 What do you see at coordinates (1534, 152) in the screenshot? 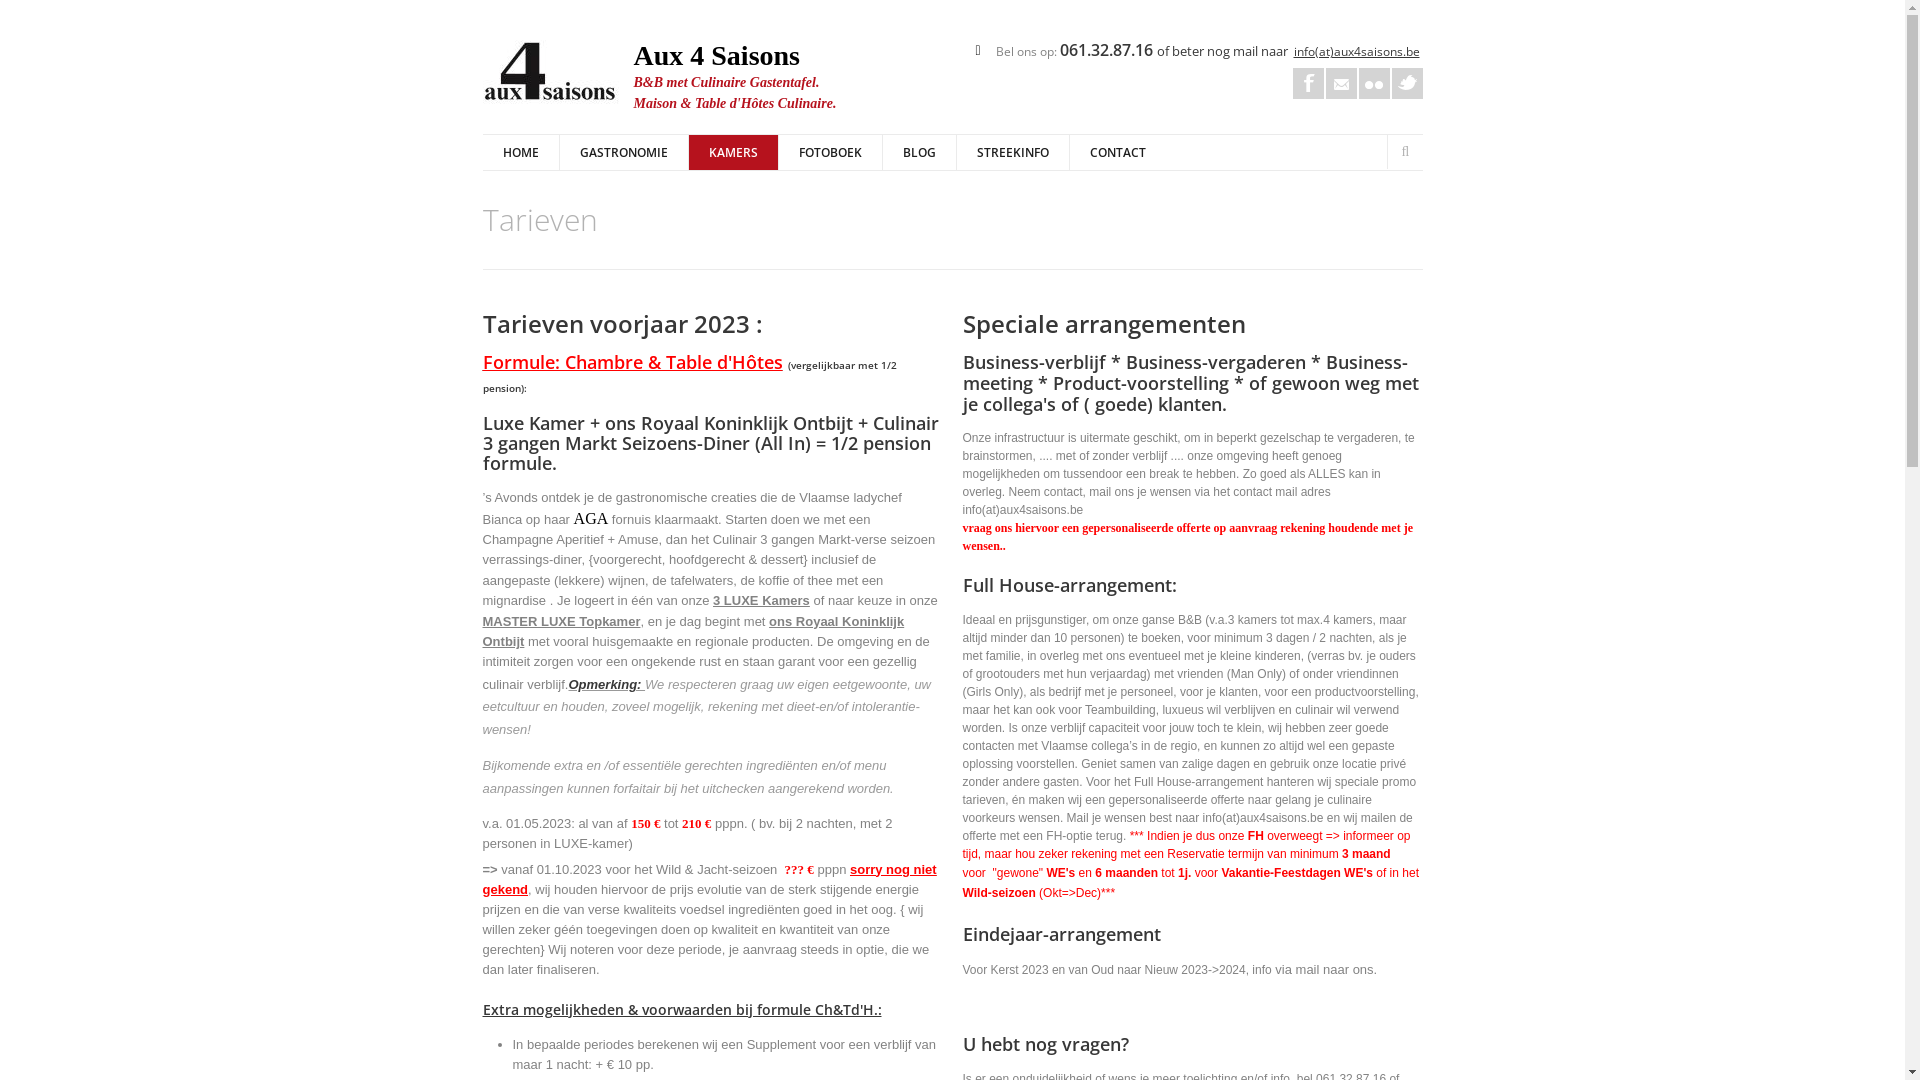
I see `Geef de woorden op waarnaar u wilt zoeken.` at bounding box center [1534, 152].